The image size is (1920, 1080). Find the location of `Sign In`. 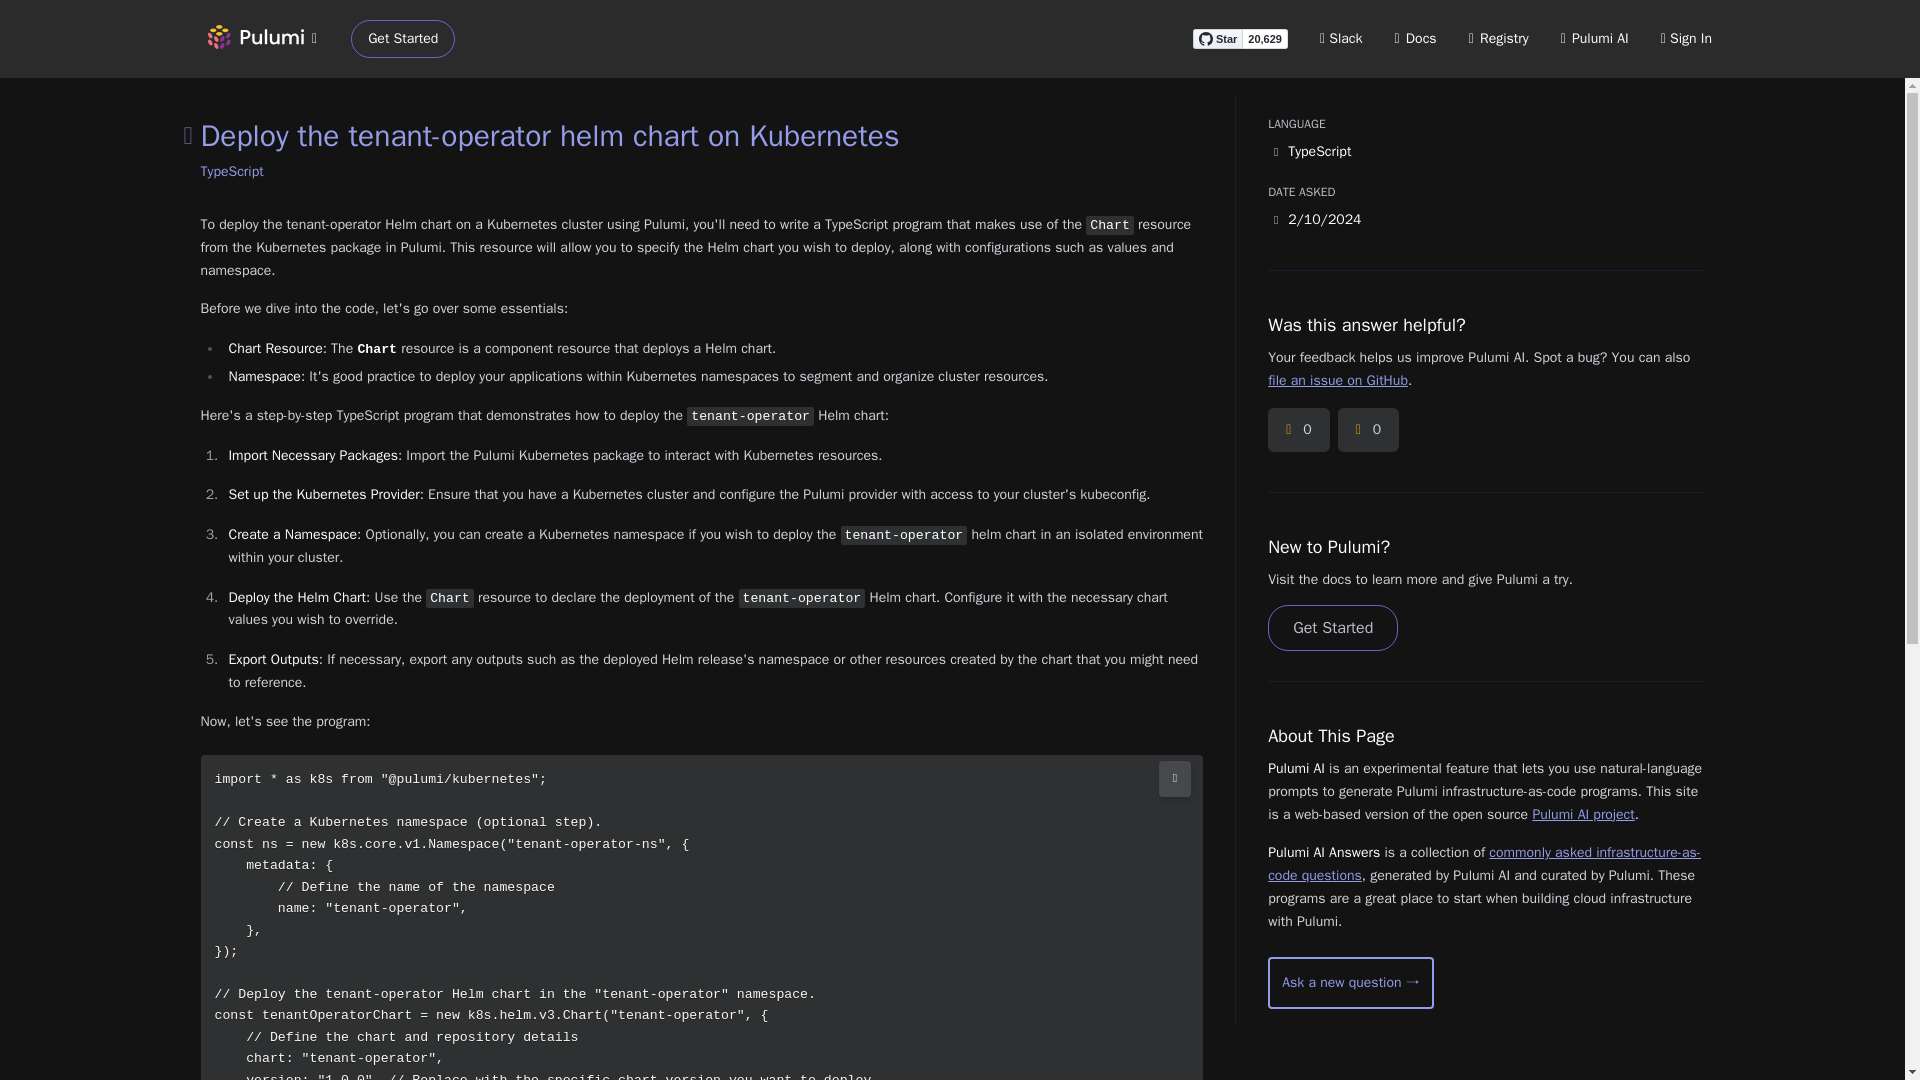

Sign In is located at coordinates (1686, 38).